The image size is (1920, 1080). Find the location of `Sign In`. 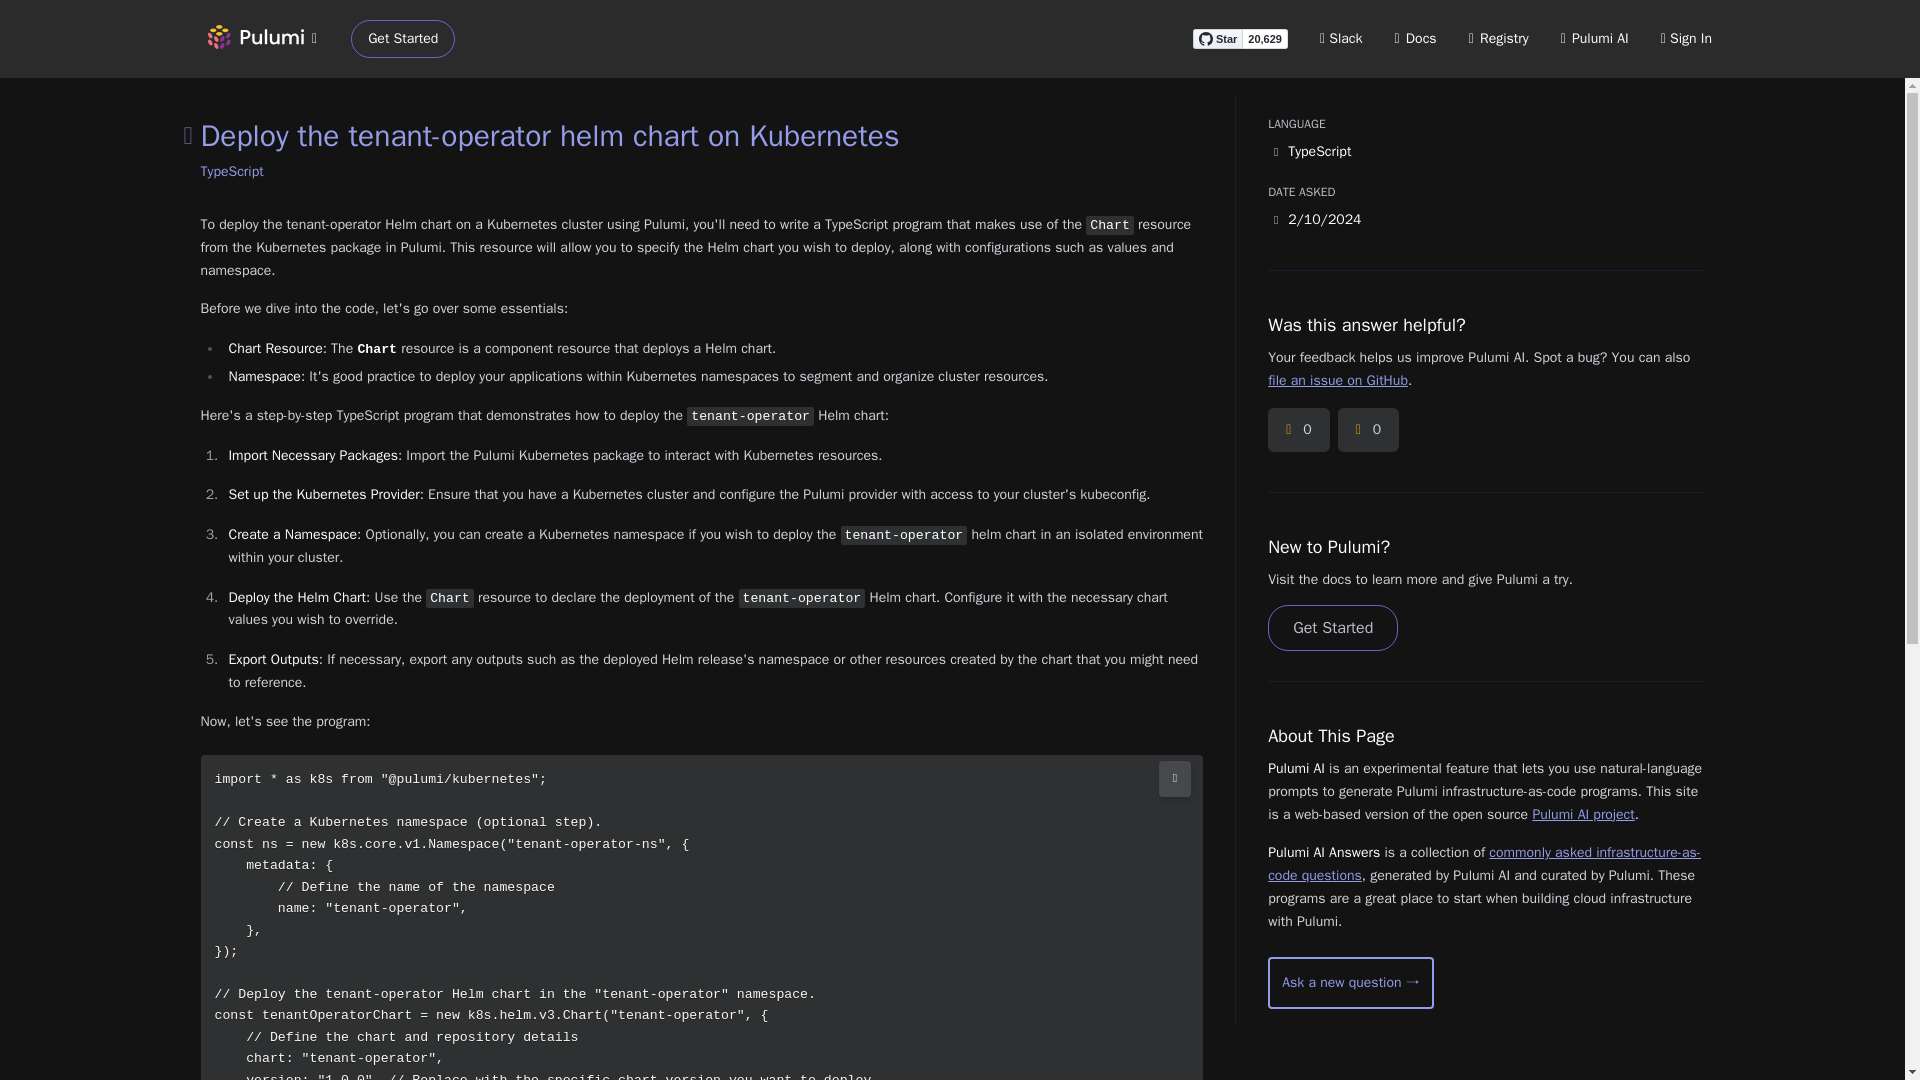

Sign In is located at coordinates (1686, 38).